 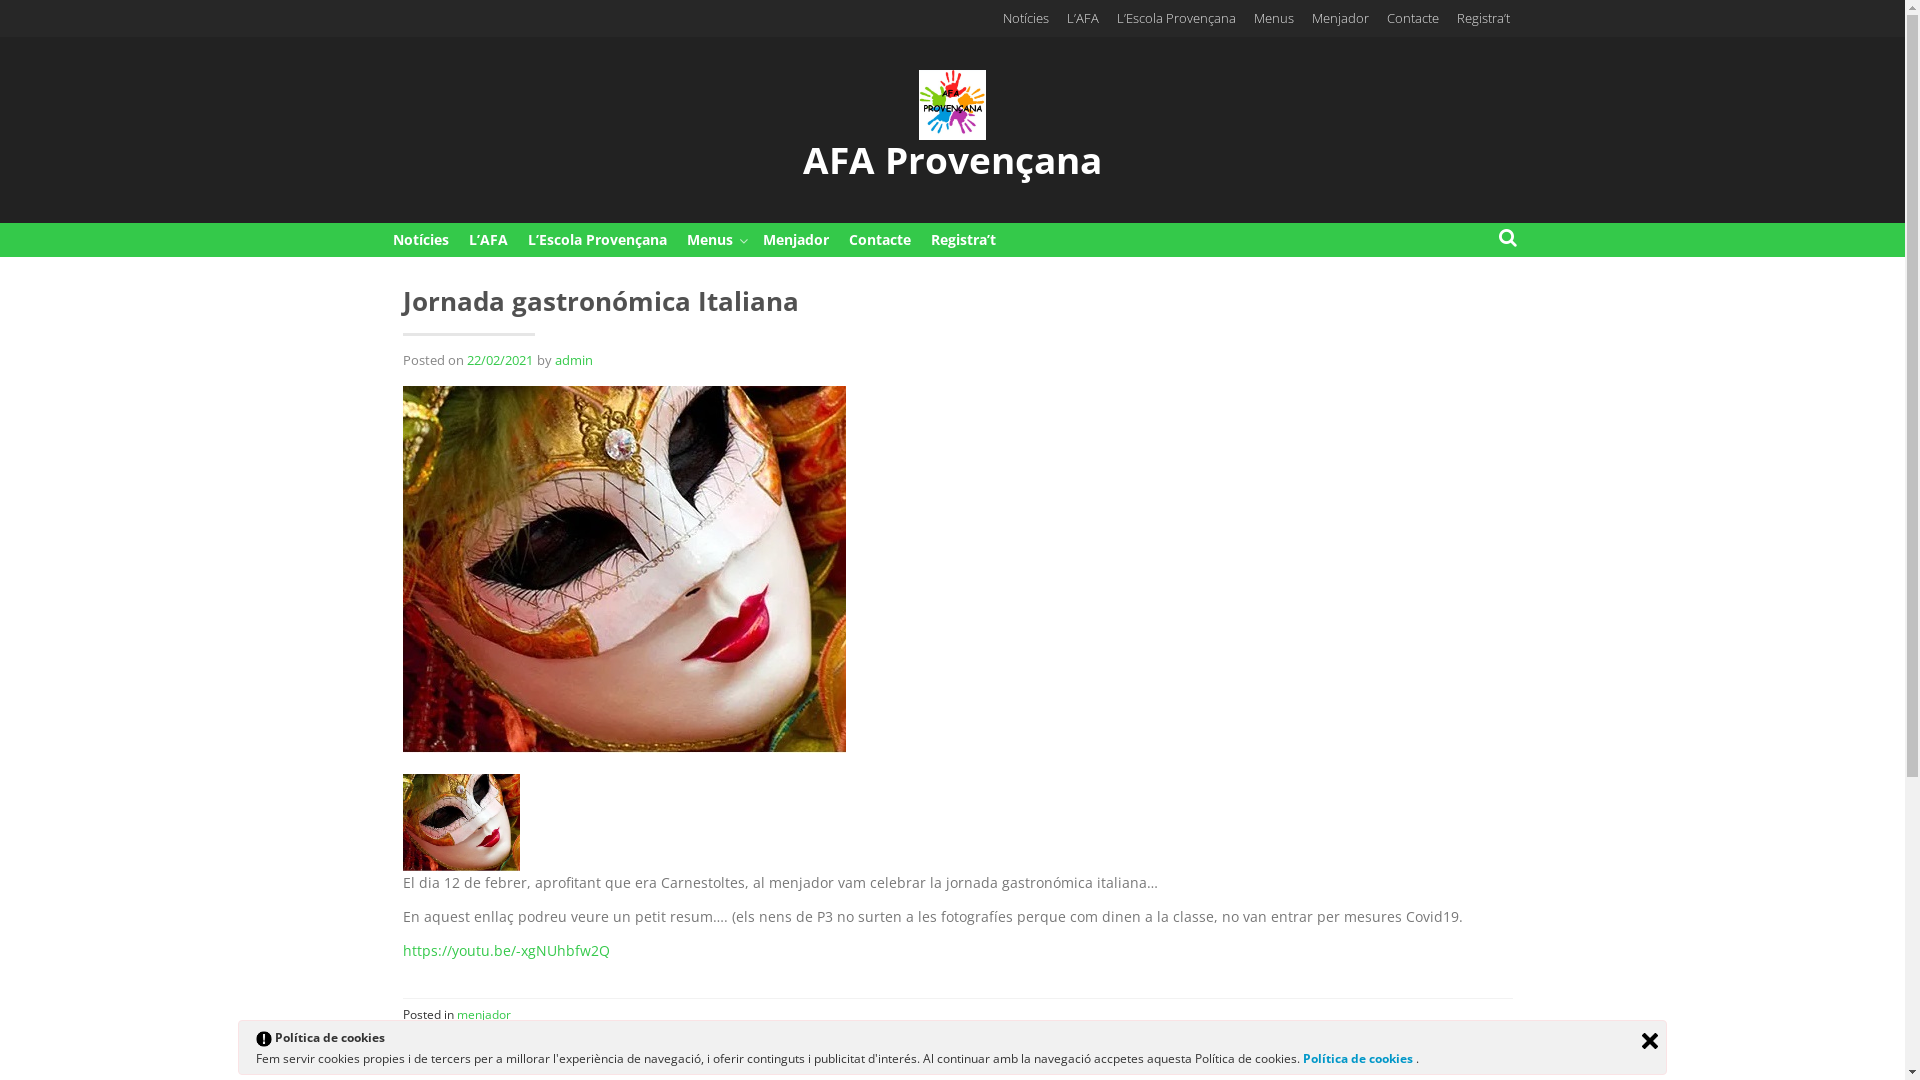 I want to click on https://youtu.be/-xgNUhbfw2Q, so click(x=506, y=950).